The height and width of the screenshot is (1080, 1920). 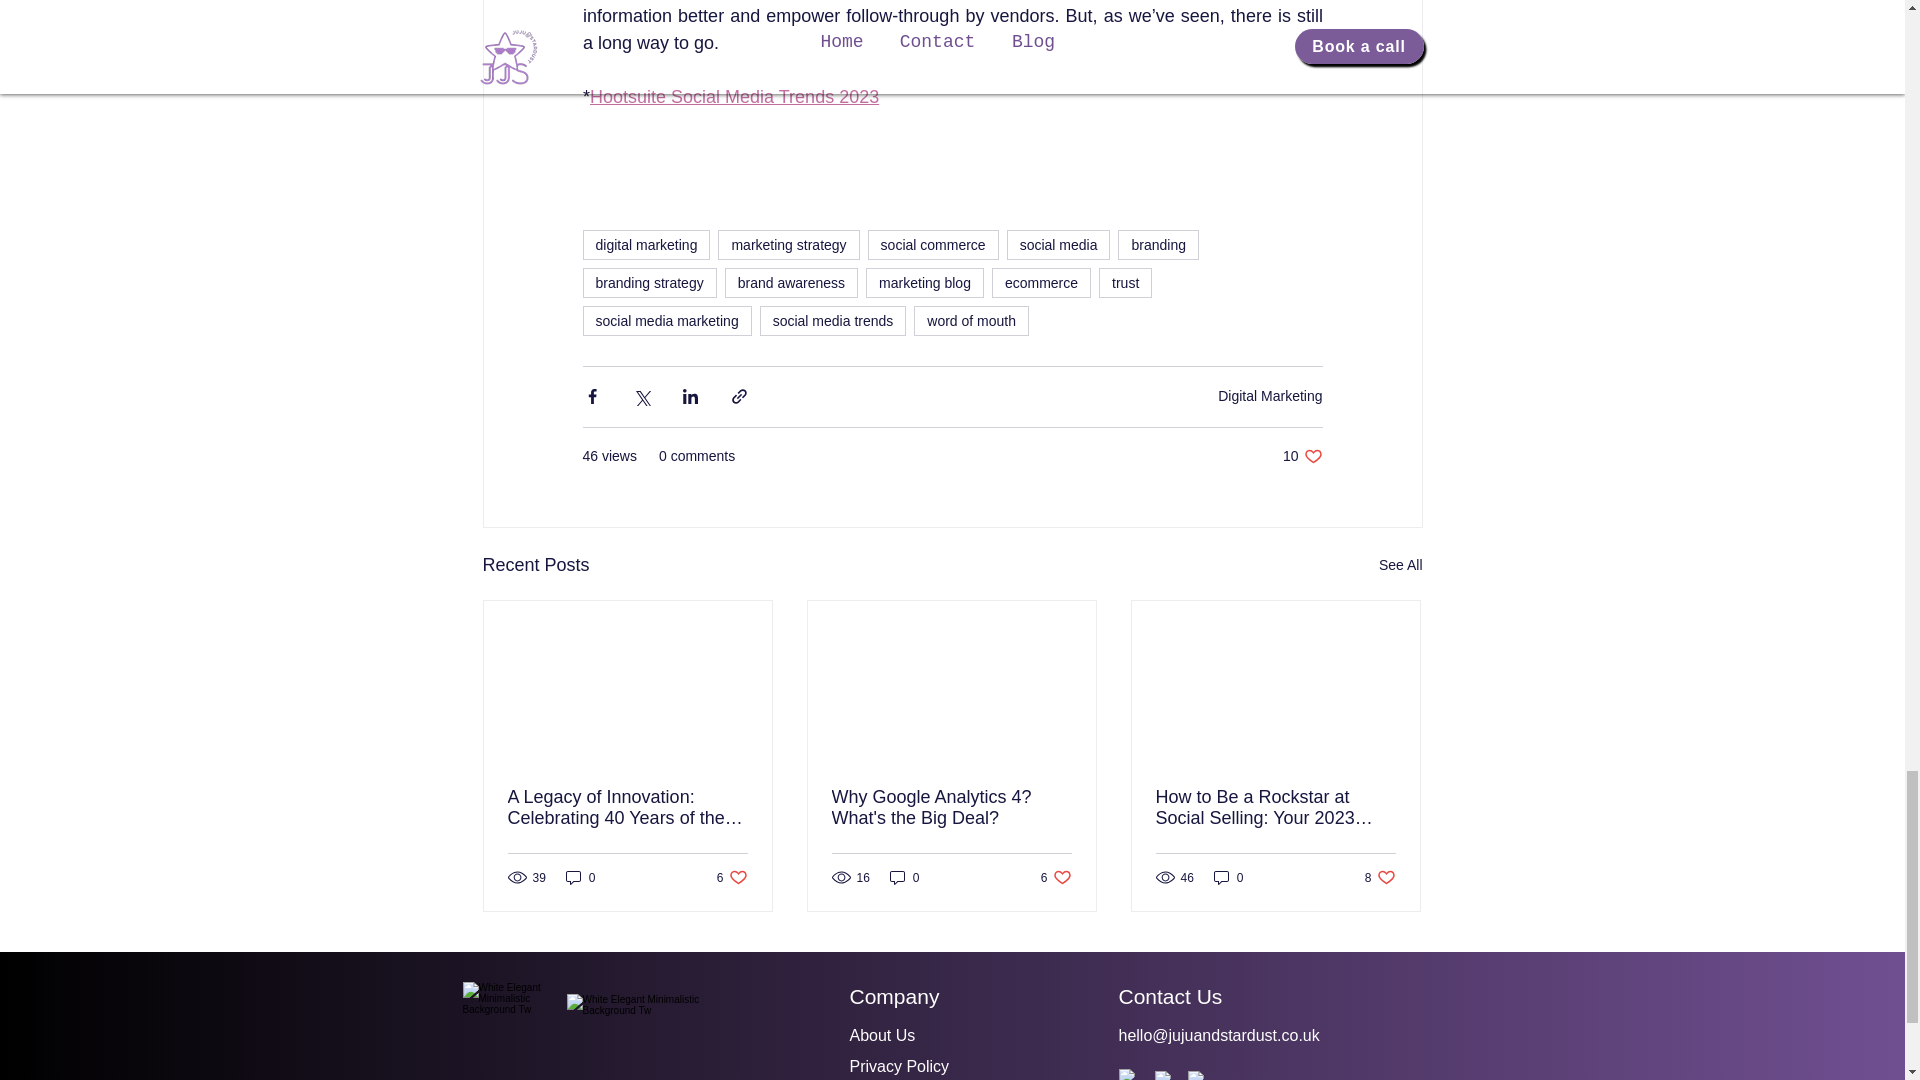 What do you see at coordinates (788, 245) in the screenshot?
I see `Why Google Analytics 4? What's the Big Deal?` at bounding box center [788, 245].